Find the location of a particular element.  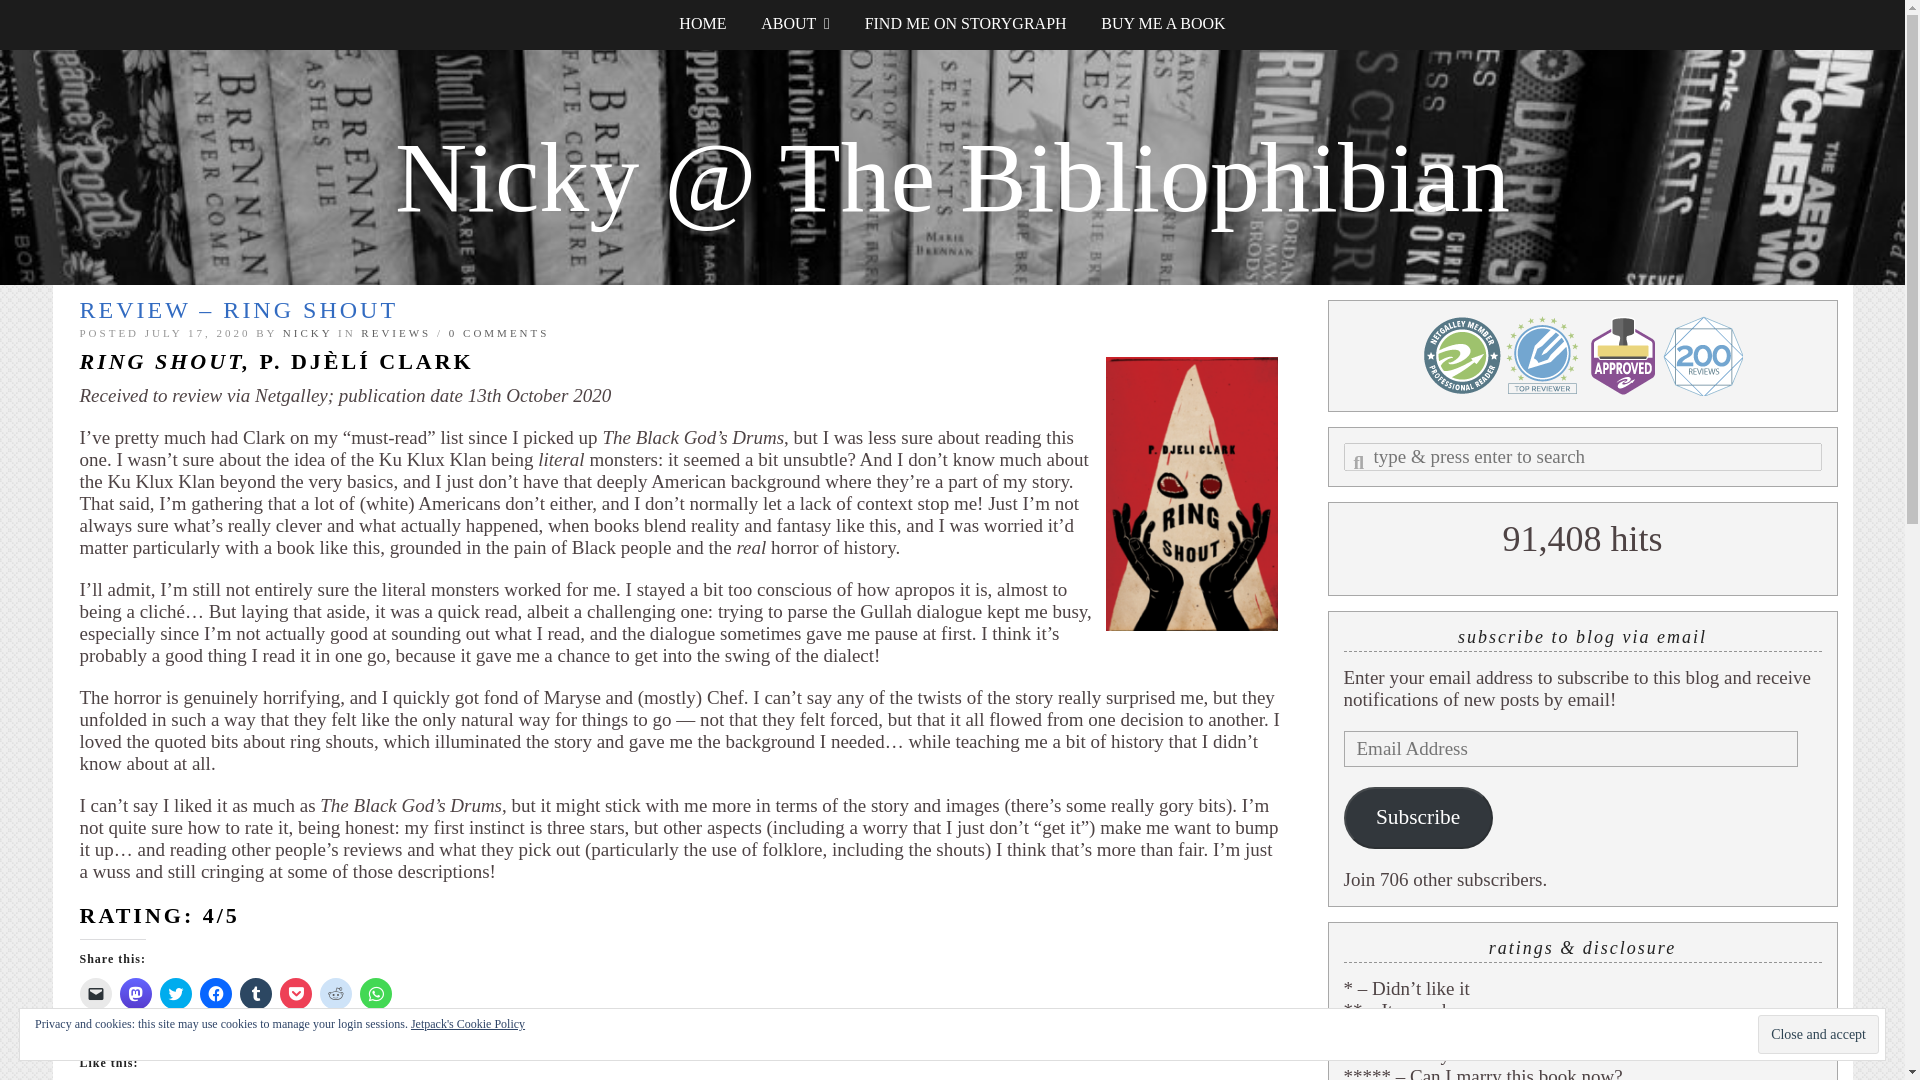

Click to share on Reddit is located at coordinates (336, 994).